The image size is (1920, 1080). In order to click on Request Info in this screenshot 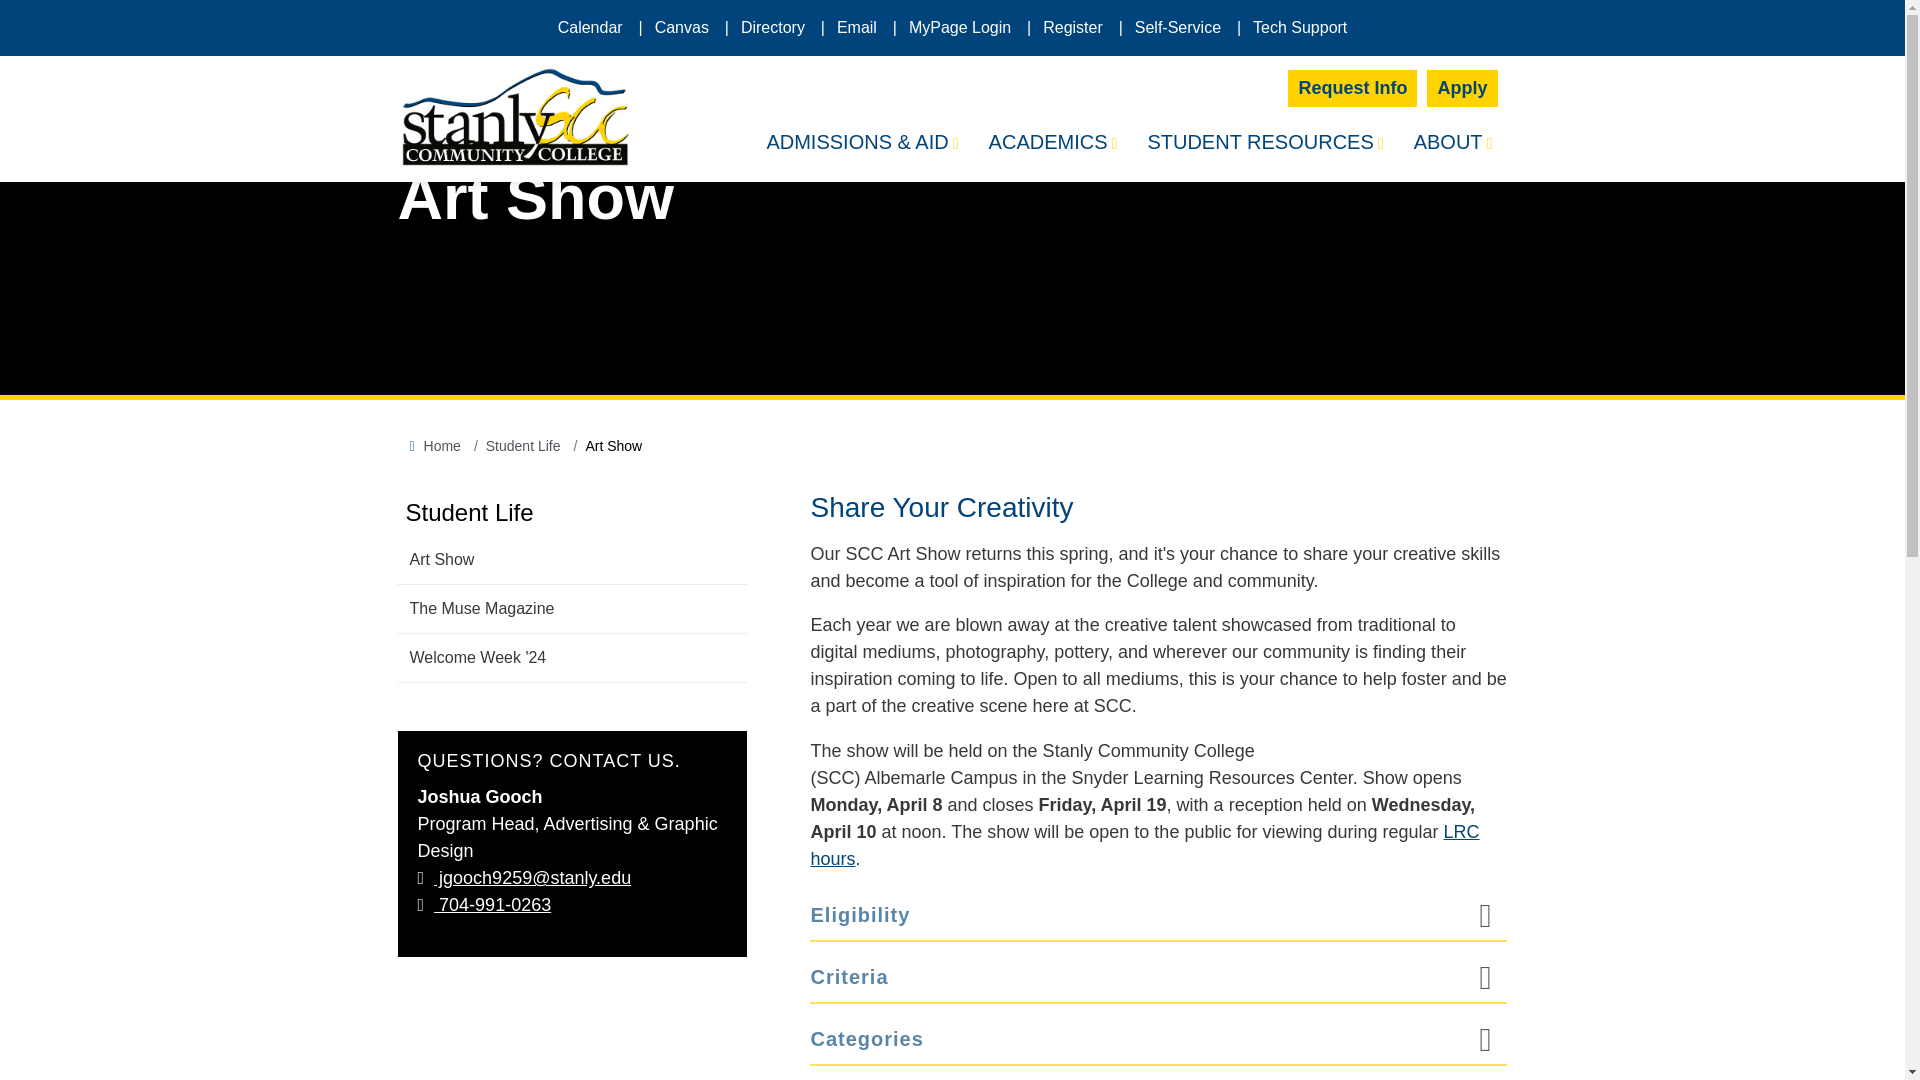, I will do `click(1352, 88)`.